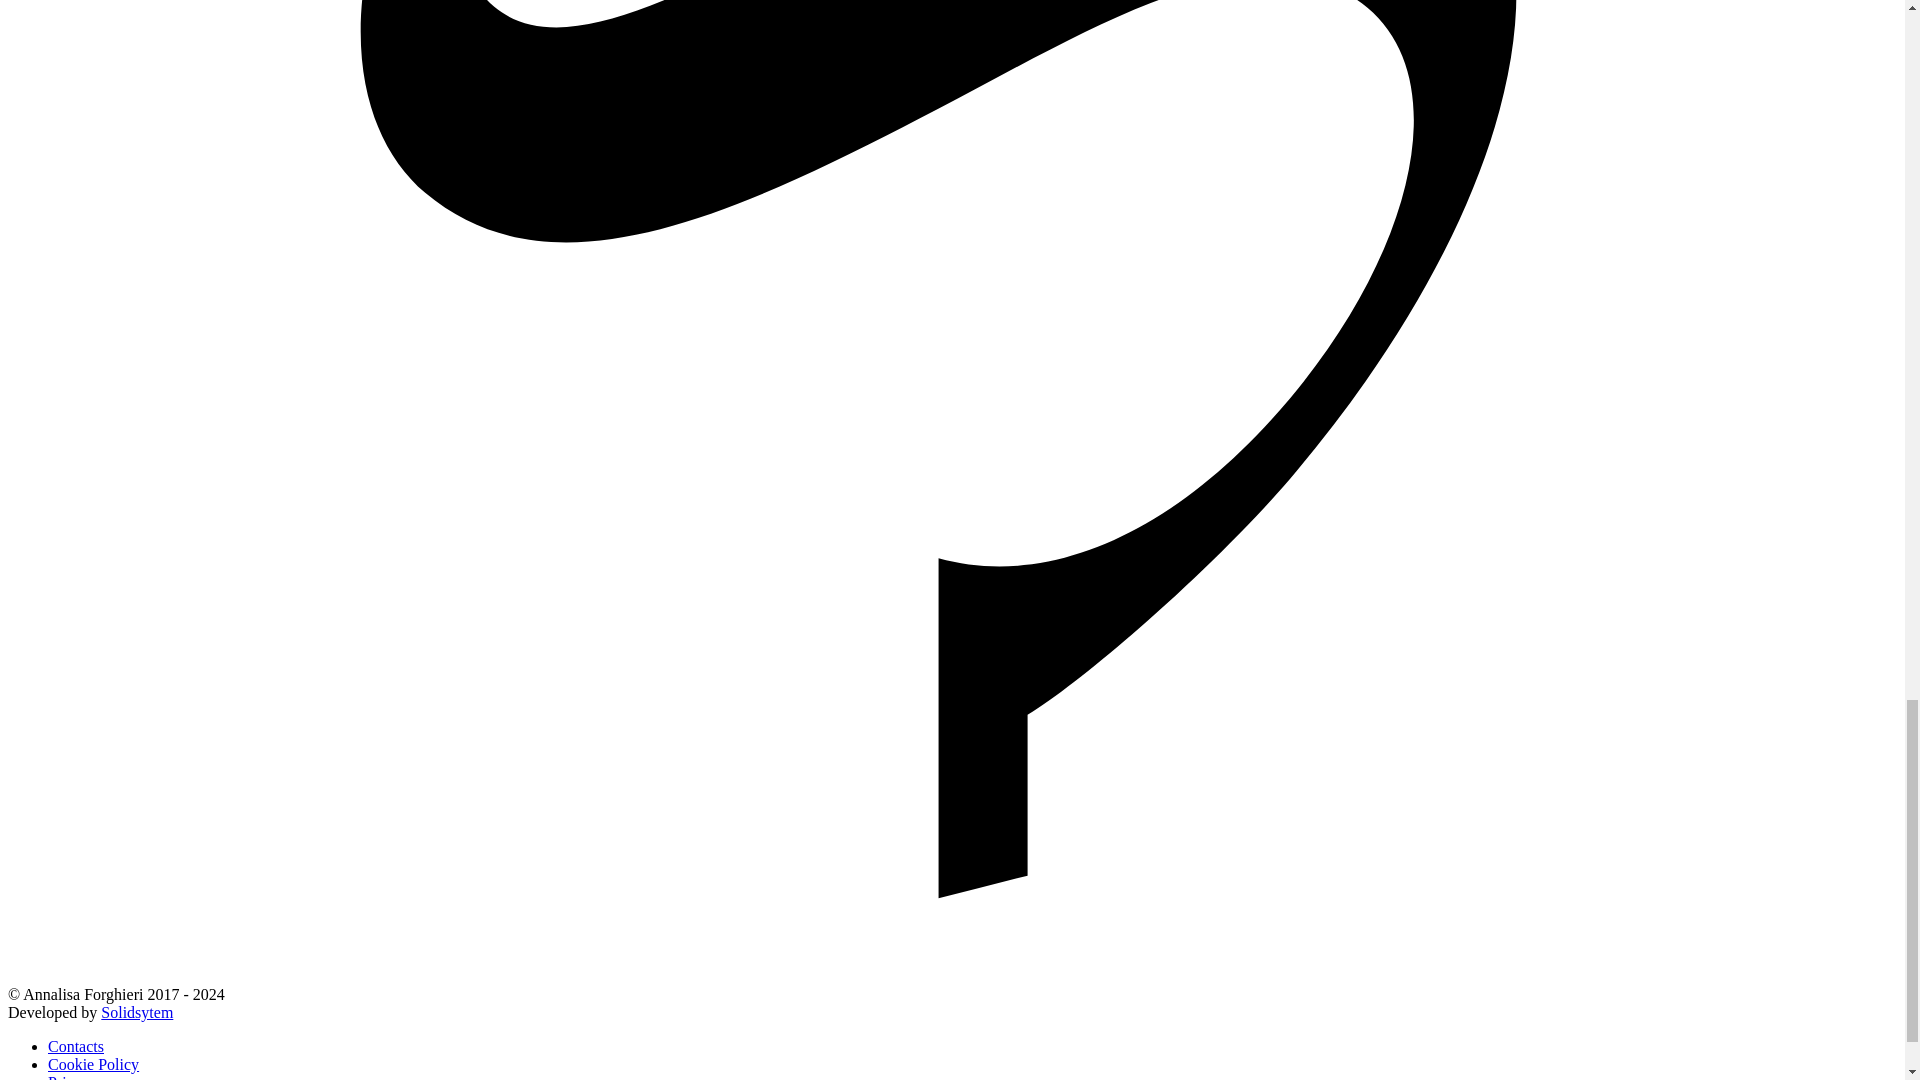 The image size is (1920, 1080). Describe the element at coordinates (136, 1012) in the screenshot. I see `Solidsytem` at that location.